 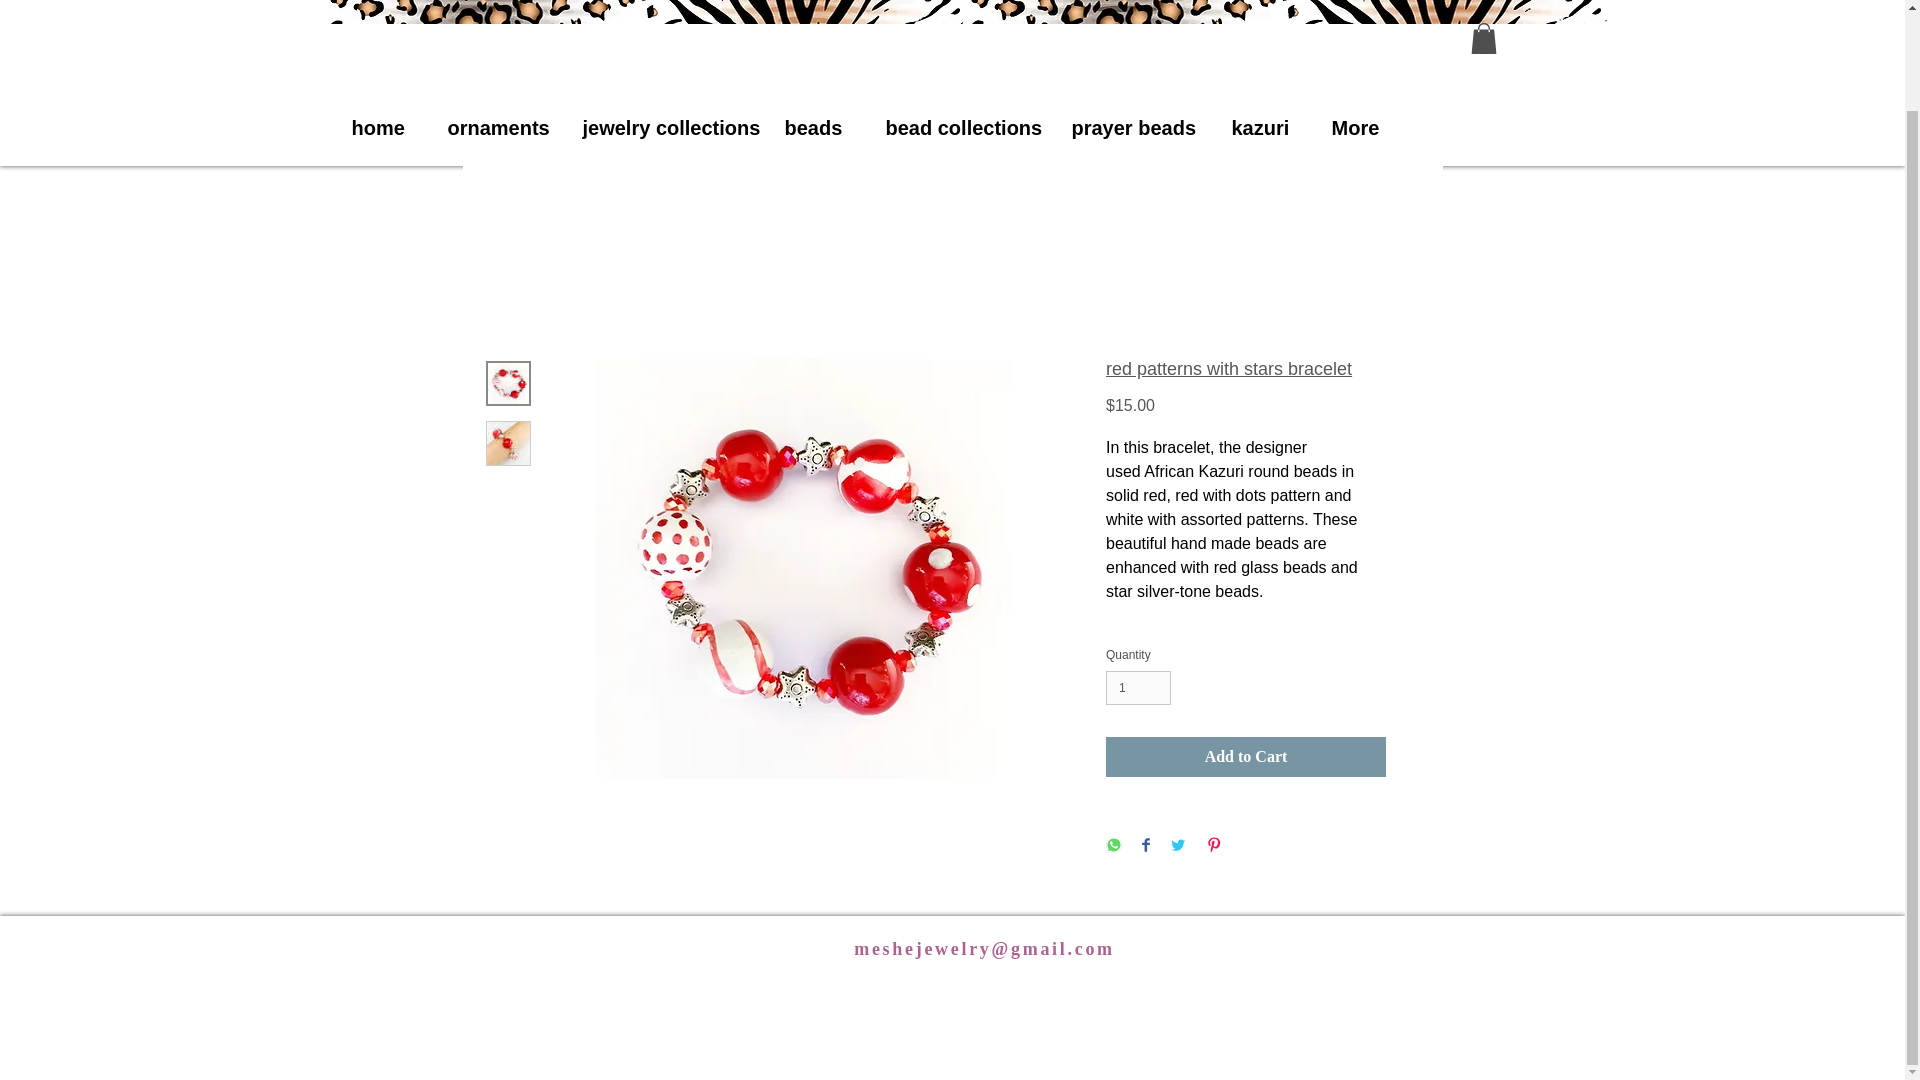 What do you see at coordinates (489, 128) in the screenshot?
I see `ornaments` at bounding box center [489, 128].